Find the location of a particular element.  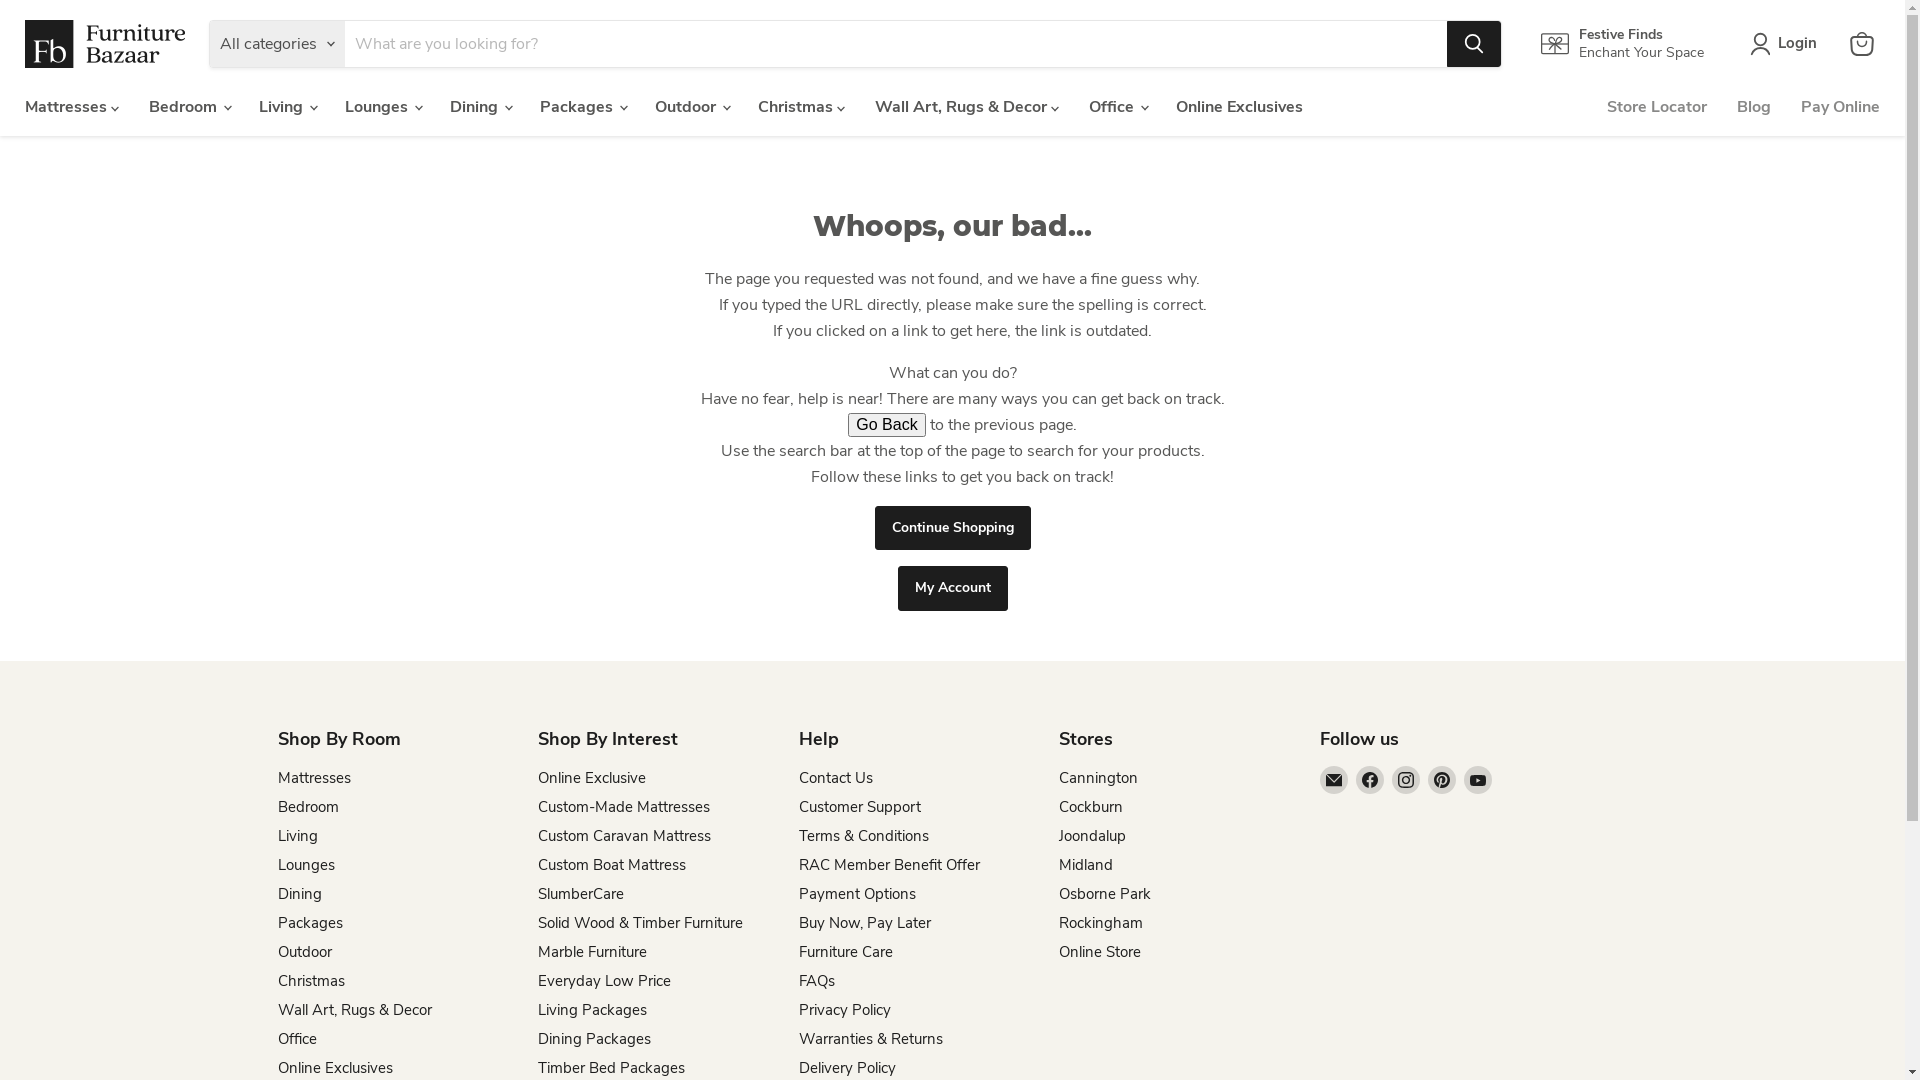

Online Store is located at coordinates (1100, 952).